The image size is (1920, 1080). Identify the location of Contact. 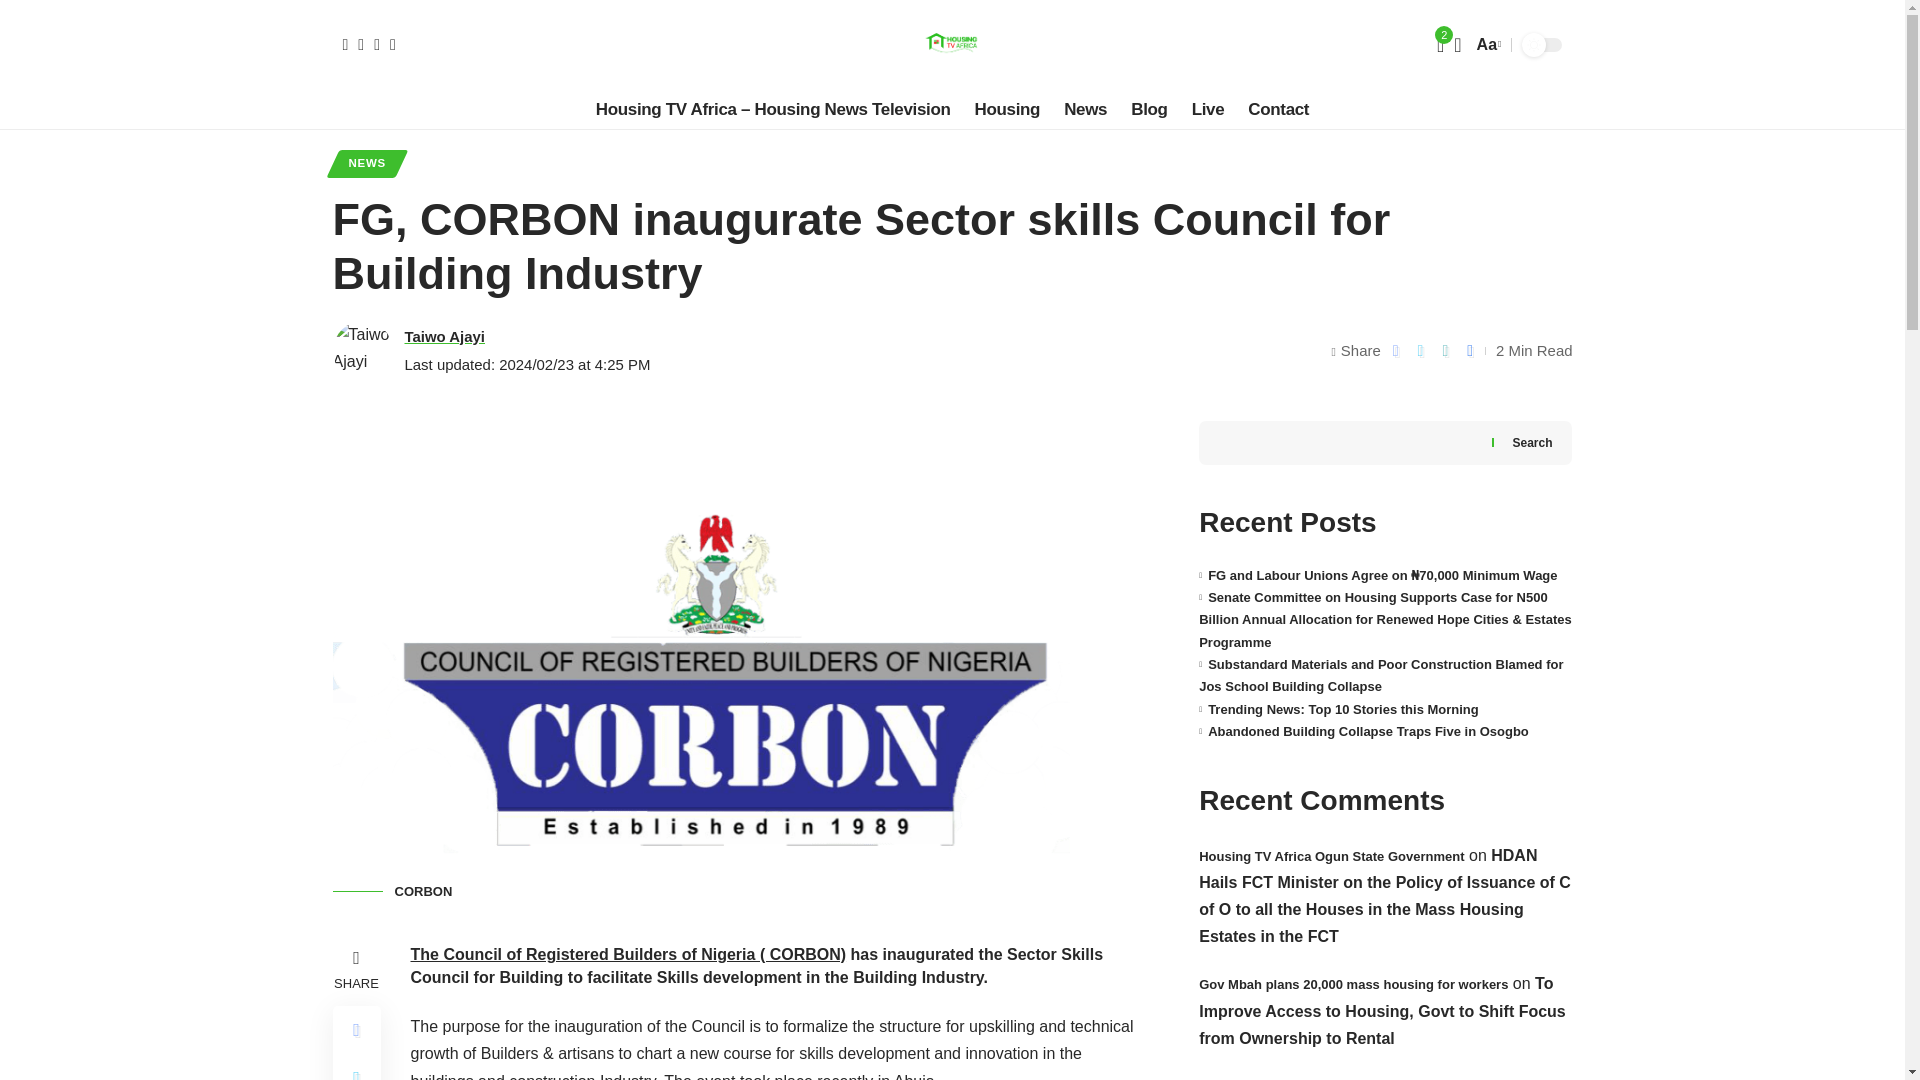
(1278, 109).